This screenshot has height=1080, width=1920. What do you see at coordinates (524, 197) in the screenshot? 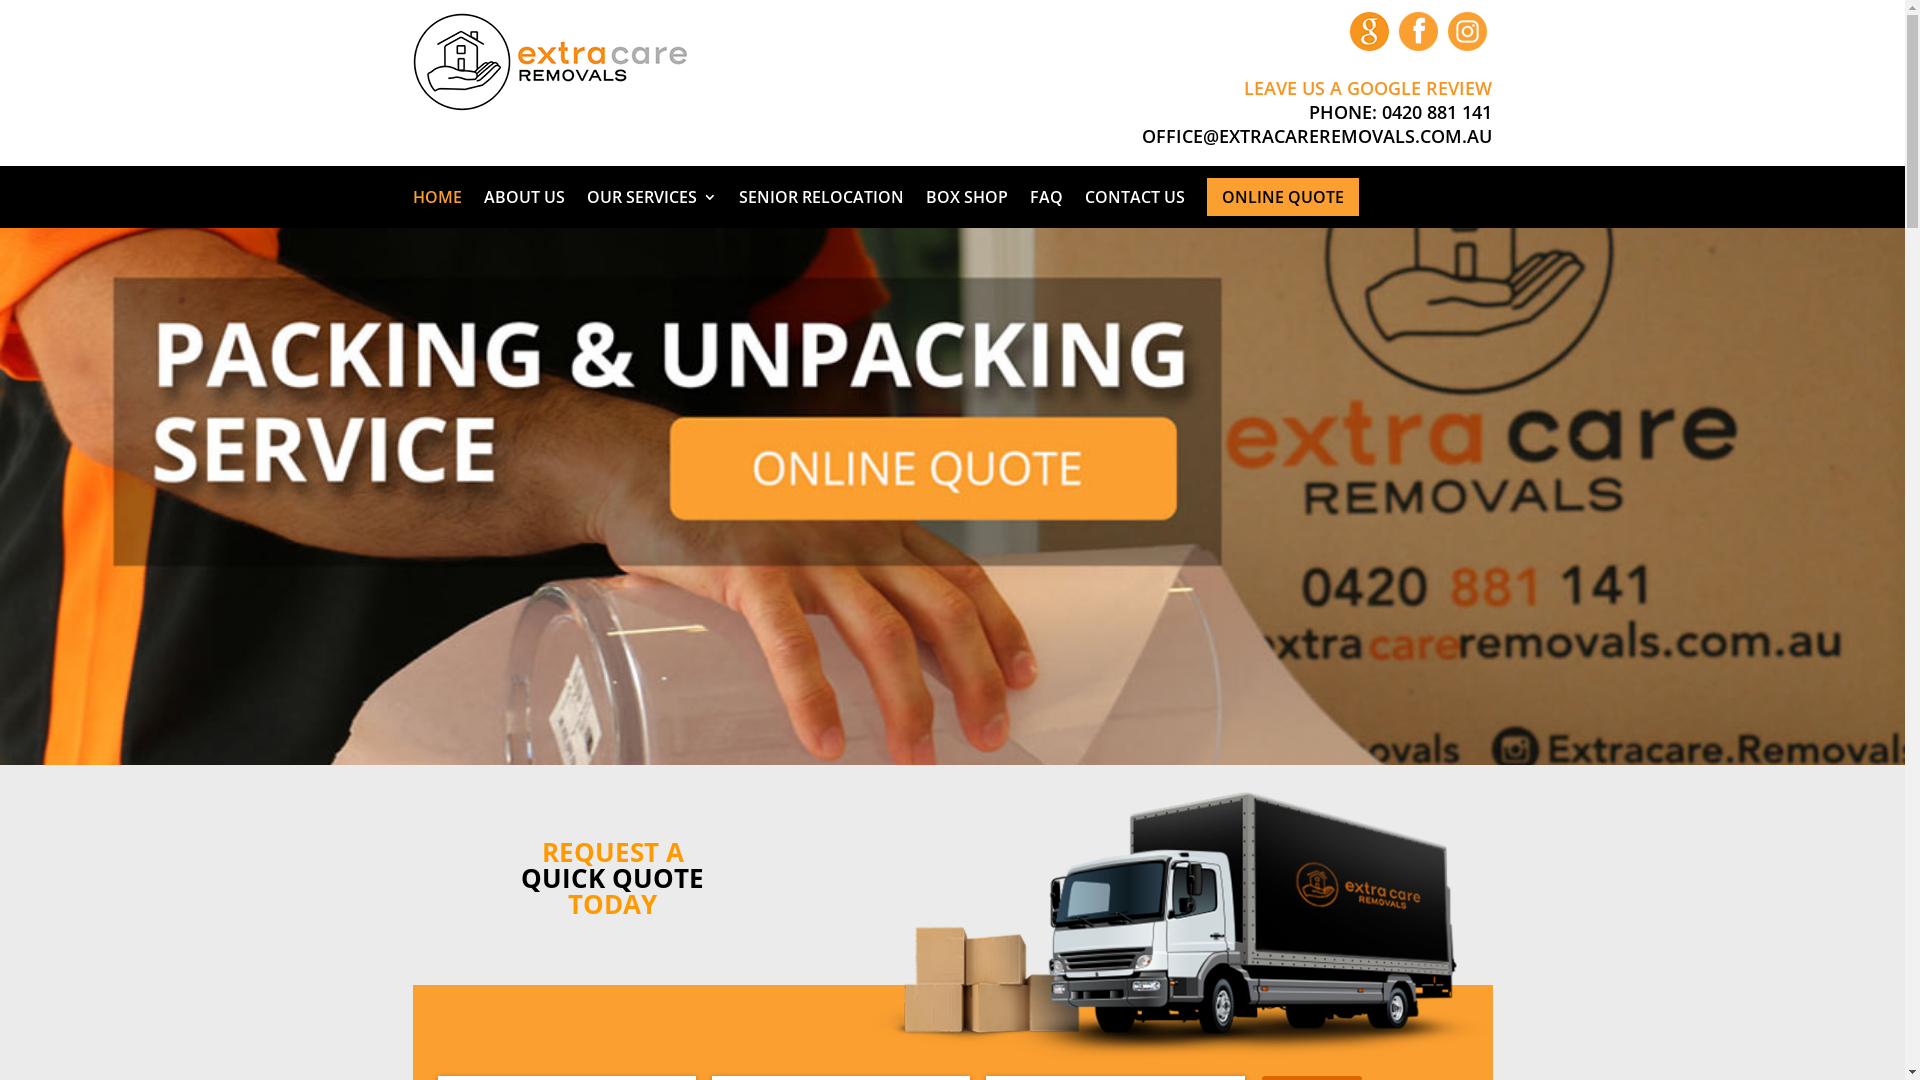
I see `ABOUT US` at bounding box center [524, 197].